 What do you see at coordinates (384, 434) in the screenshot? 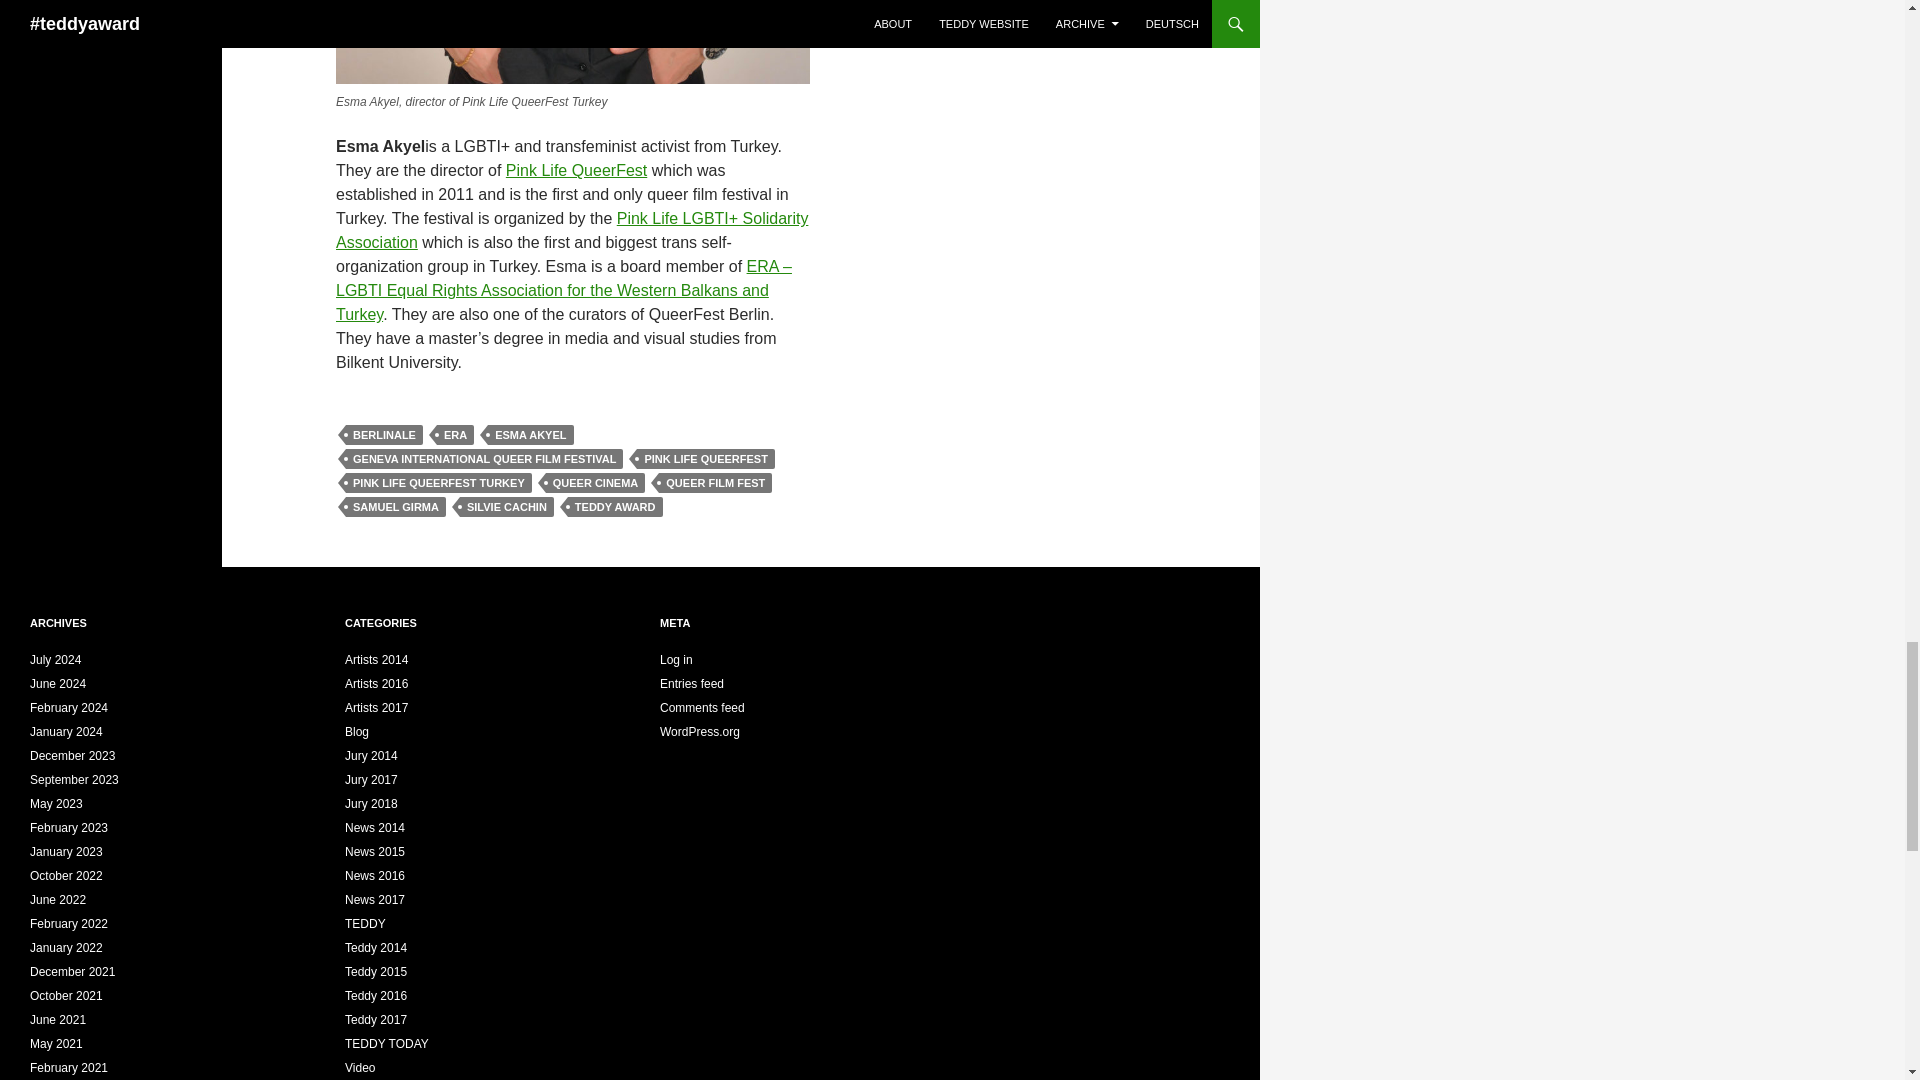
I see `BERLINALE` at bounding box center [384, 434].